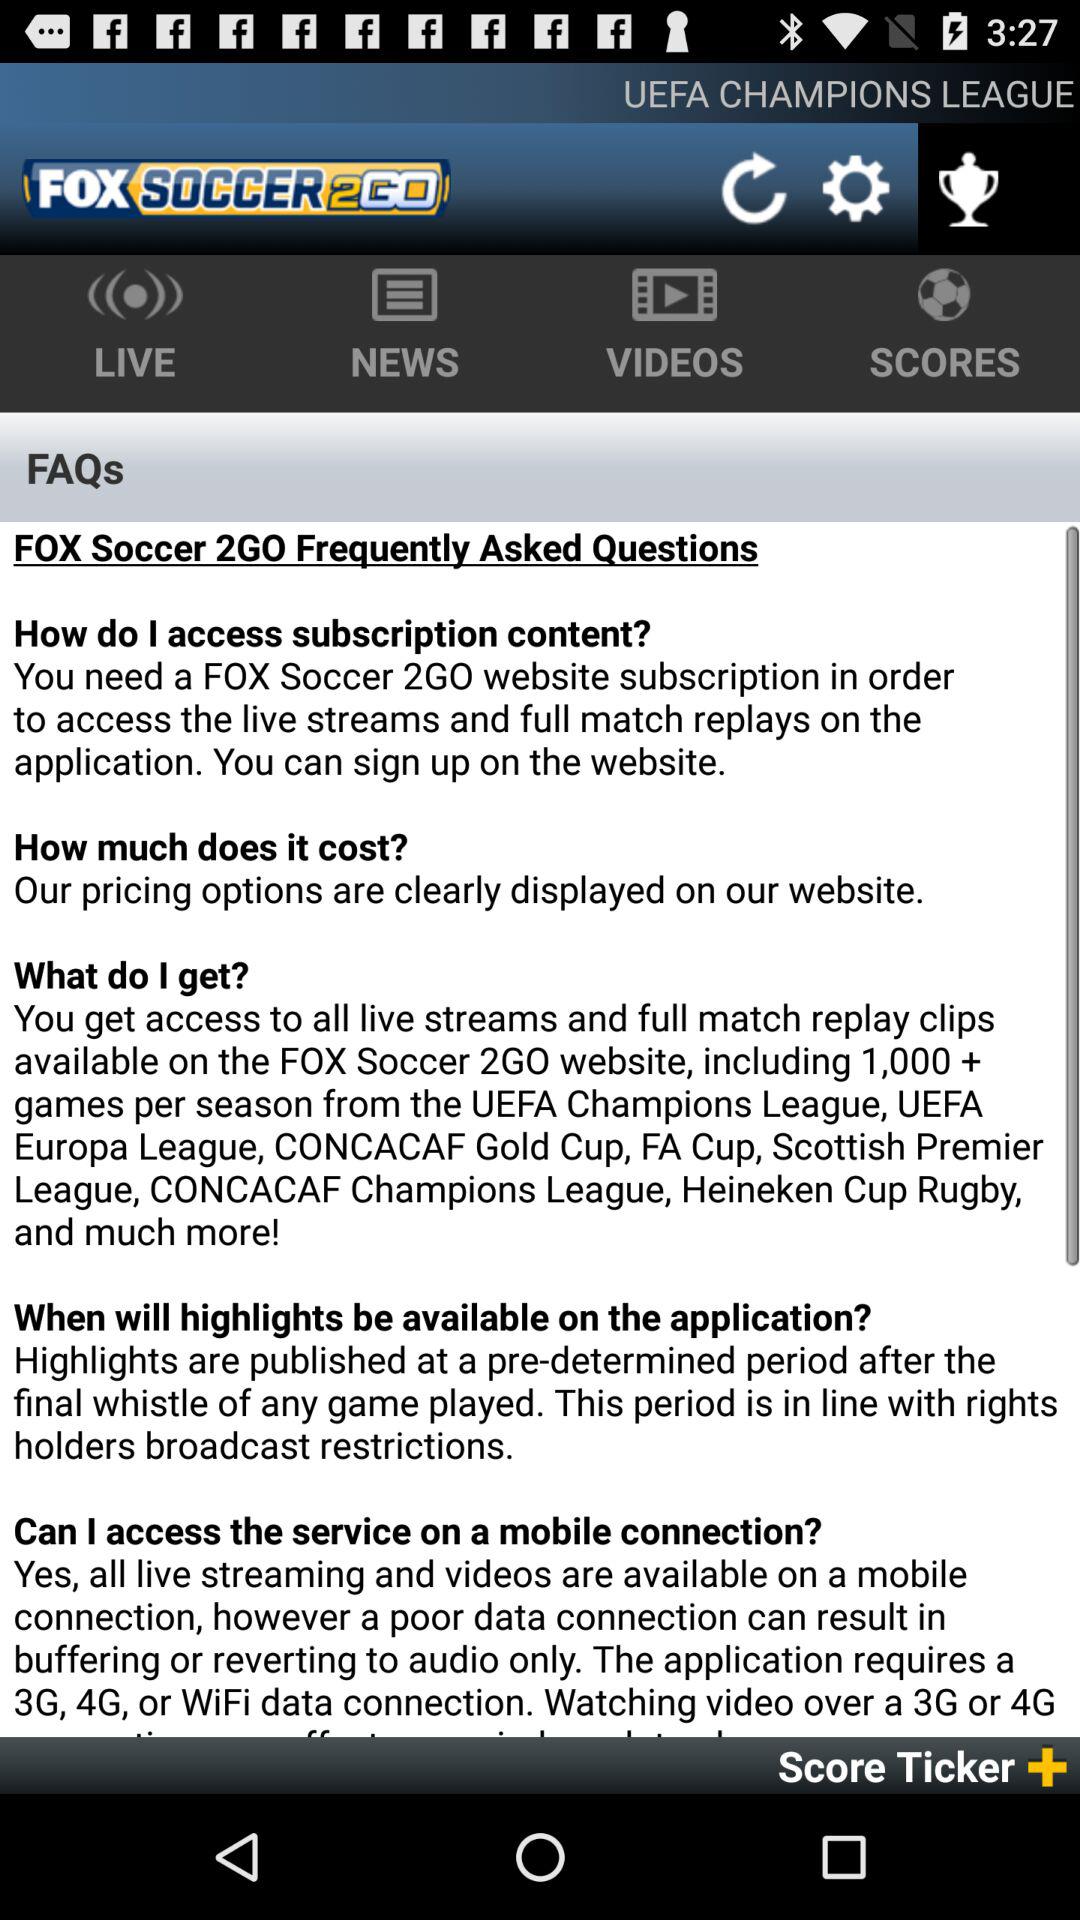  I want to click on launch the item below uefa champions league icon, so click(754, 188).